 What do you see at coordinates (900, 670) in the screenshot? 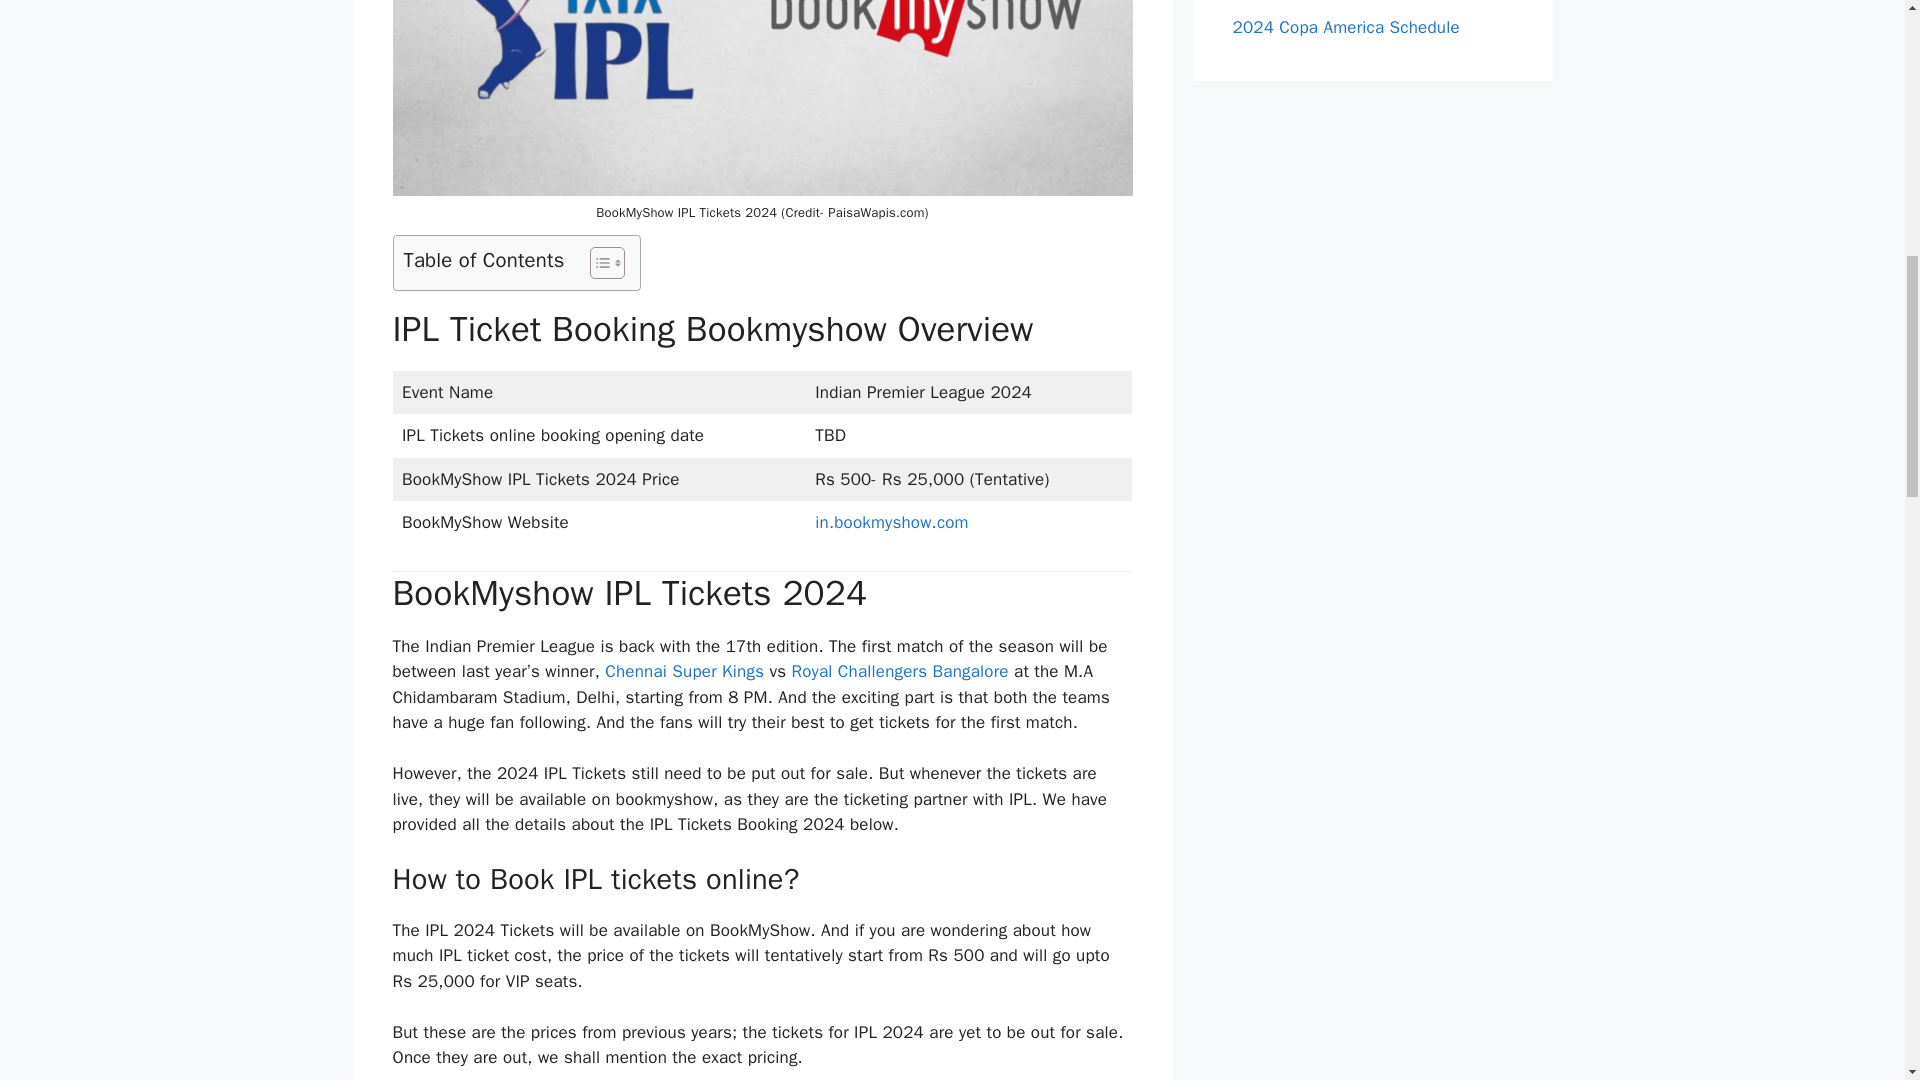
I see `Royal Challengers Bangalore` at bounding box center [900, 670].